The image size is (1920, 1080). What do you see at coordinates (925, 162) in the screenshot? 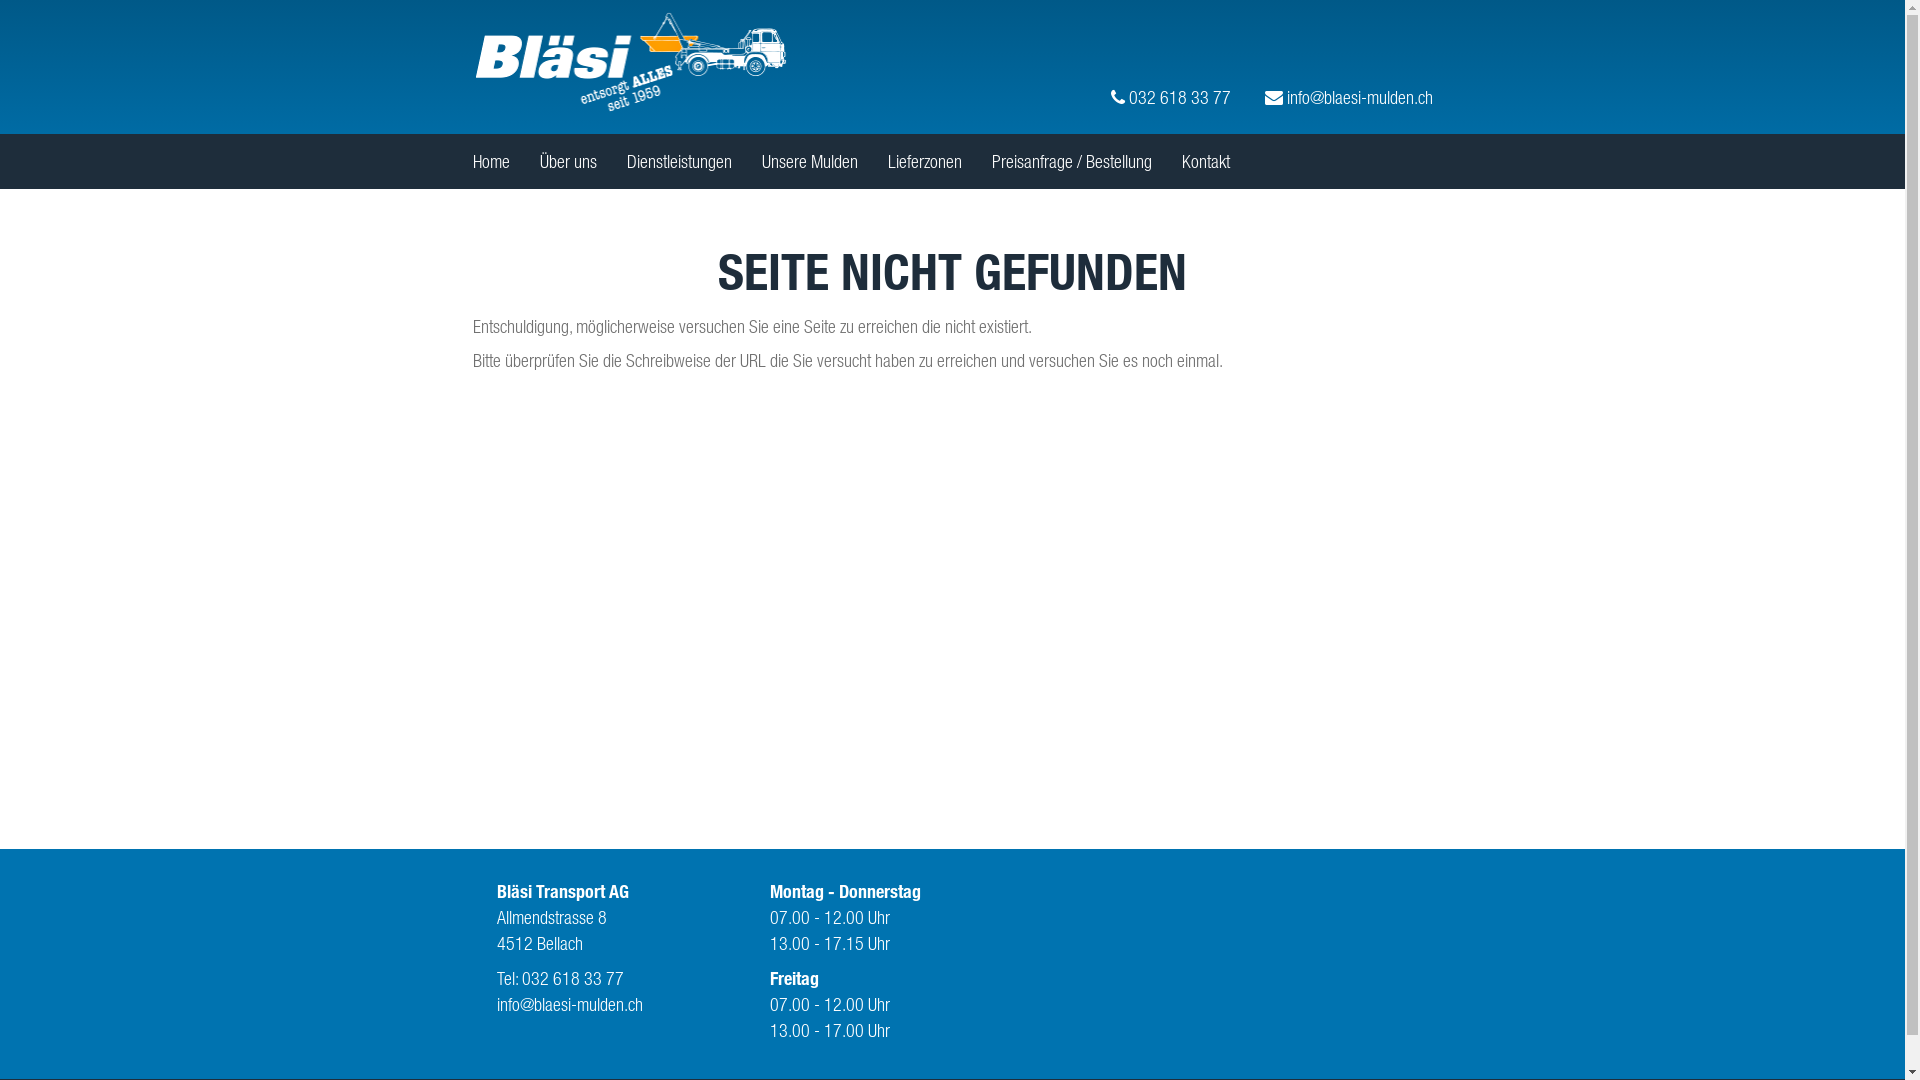
I see `Lieferzonen` at bounding box center [925, 162].